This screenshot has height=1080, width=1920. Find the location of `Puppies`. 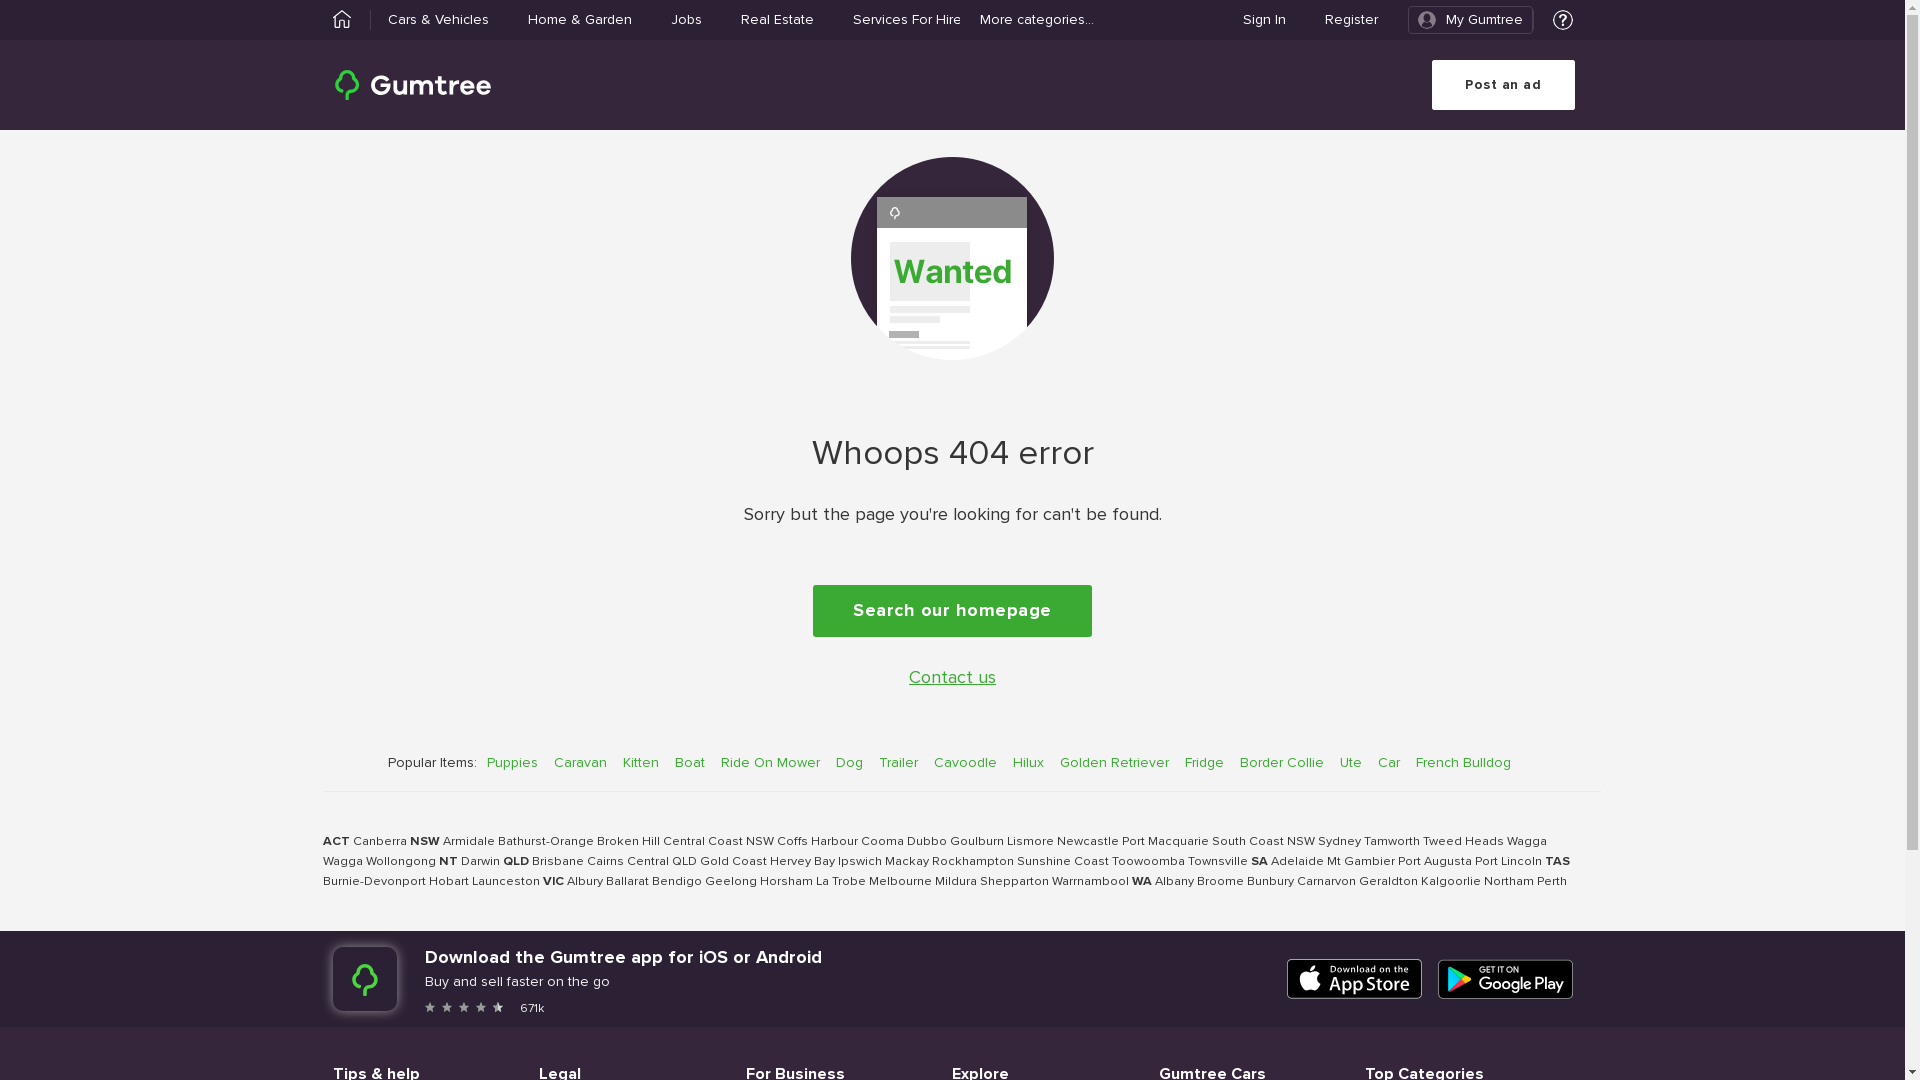

Puppies is located at coordinates (512, 762).